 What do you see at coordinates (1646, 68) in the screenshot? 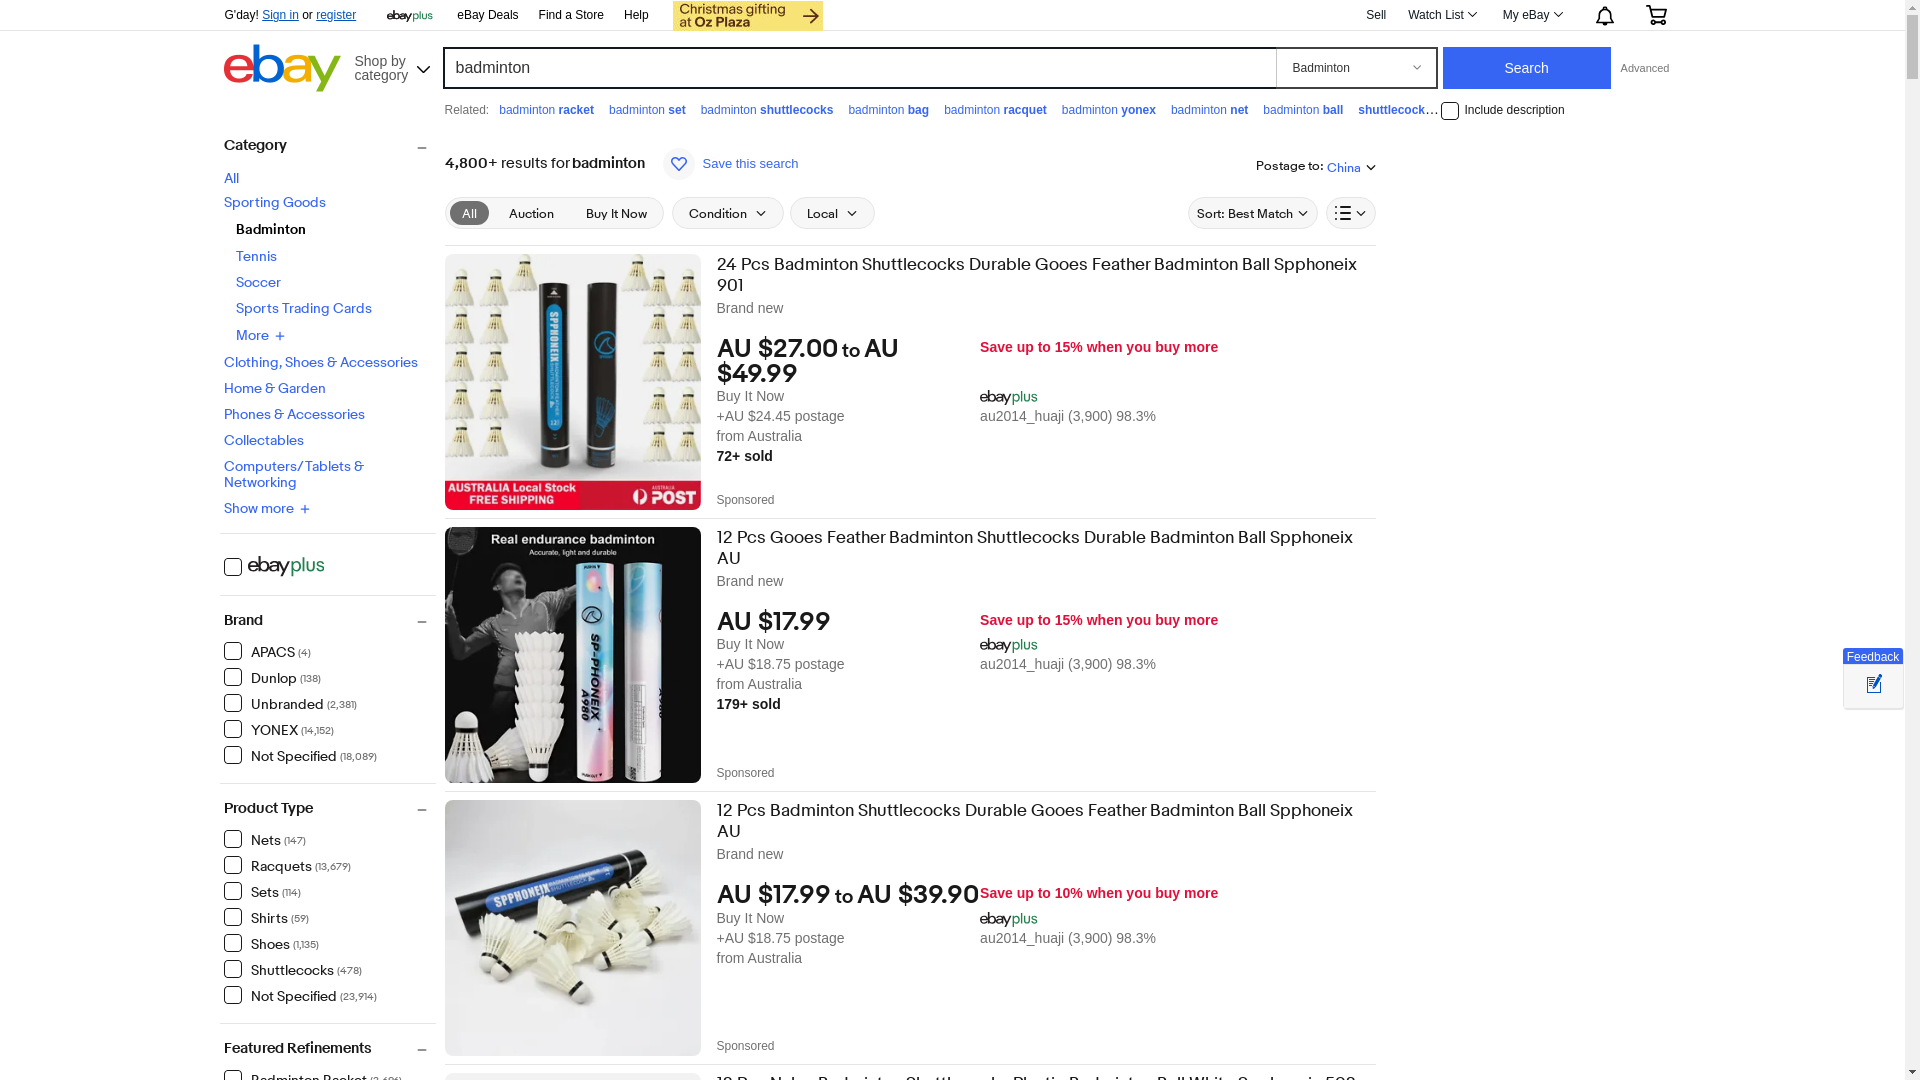
I see `Advanced` at bounding box center [1646, 68].